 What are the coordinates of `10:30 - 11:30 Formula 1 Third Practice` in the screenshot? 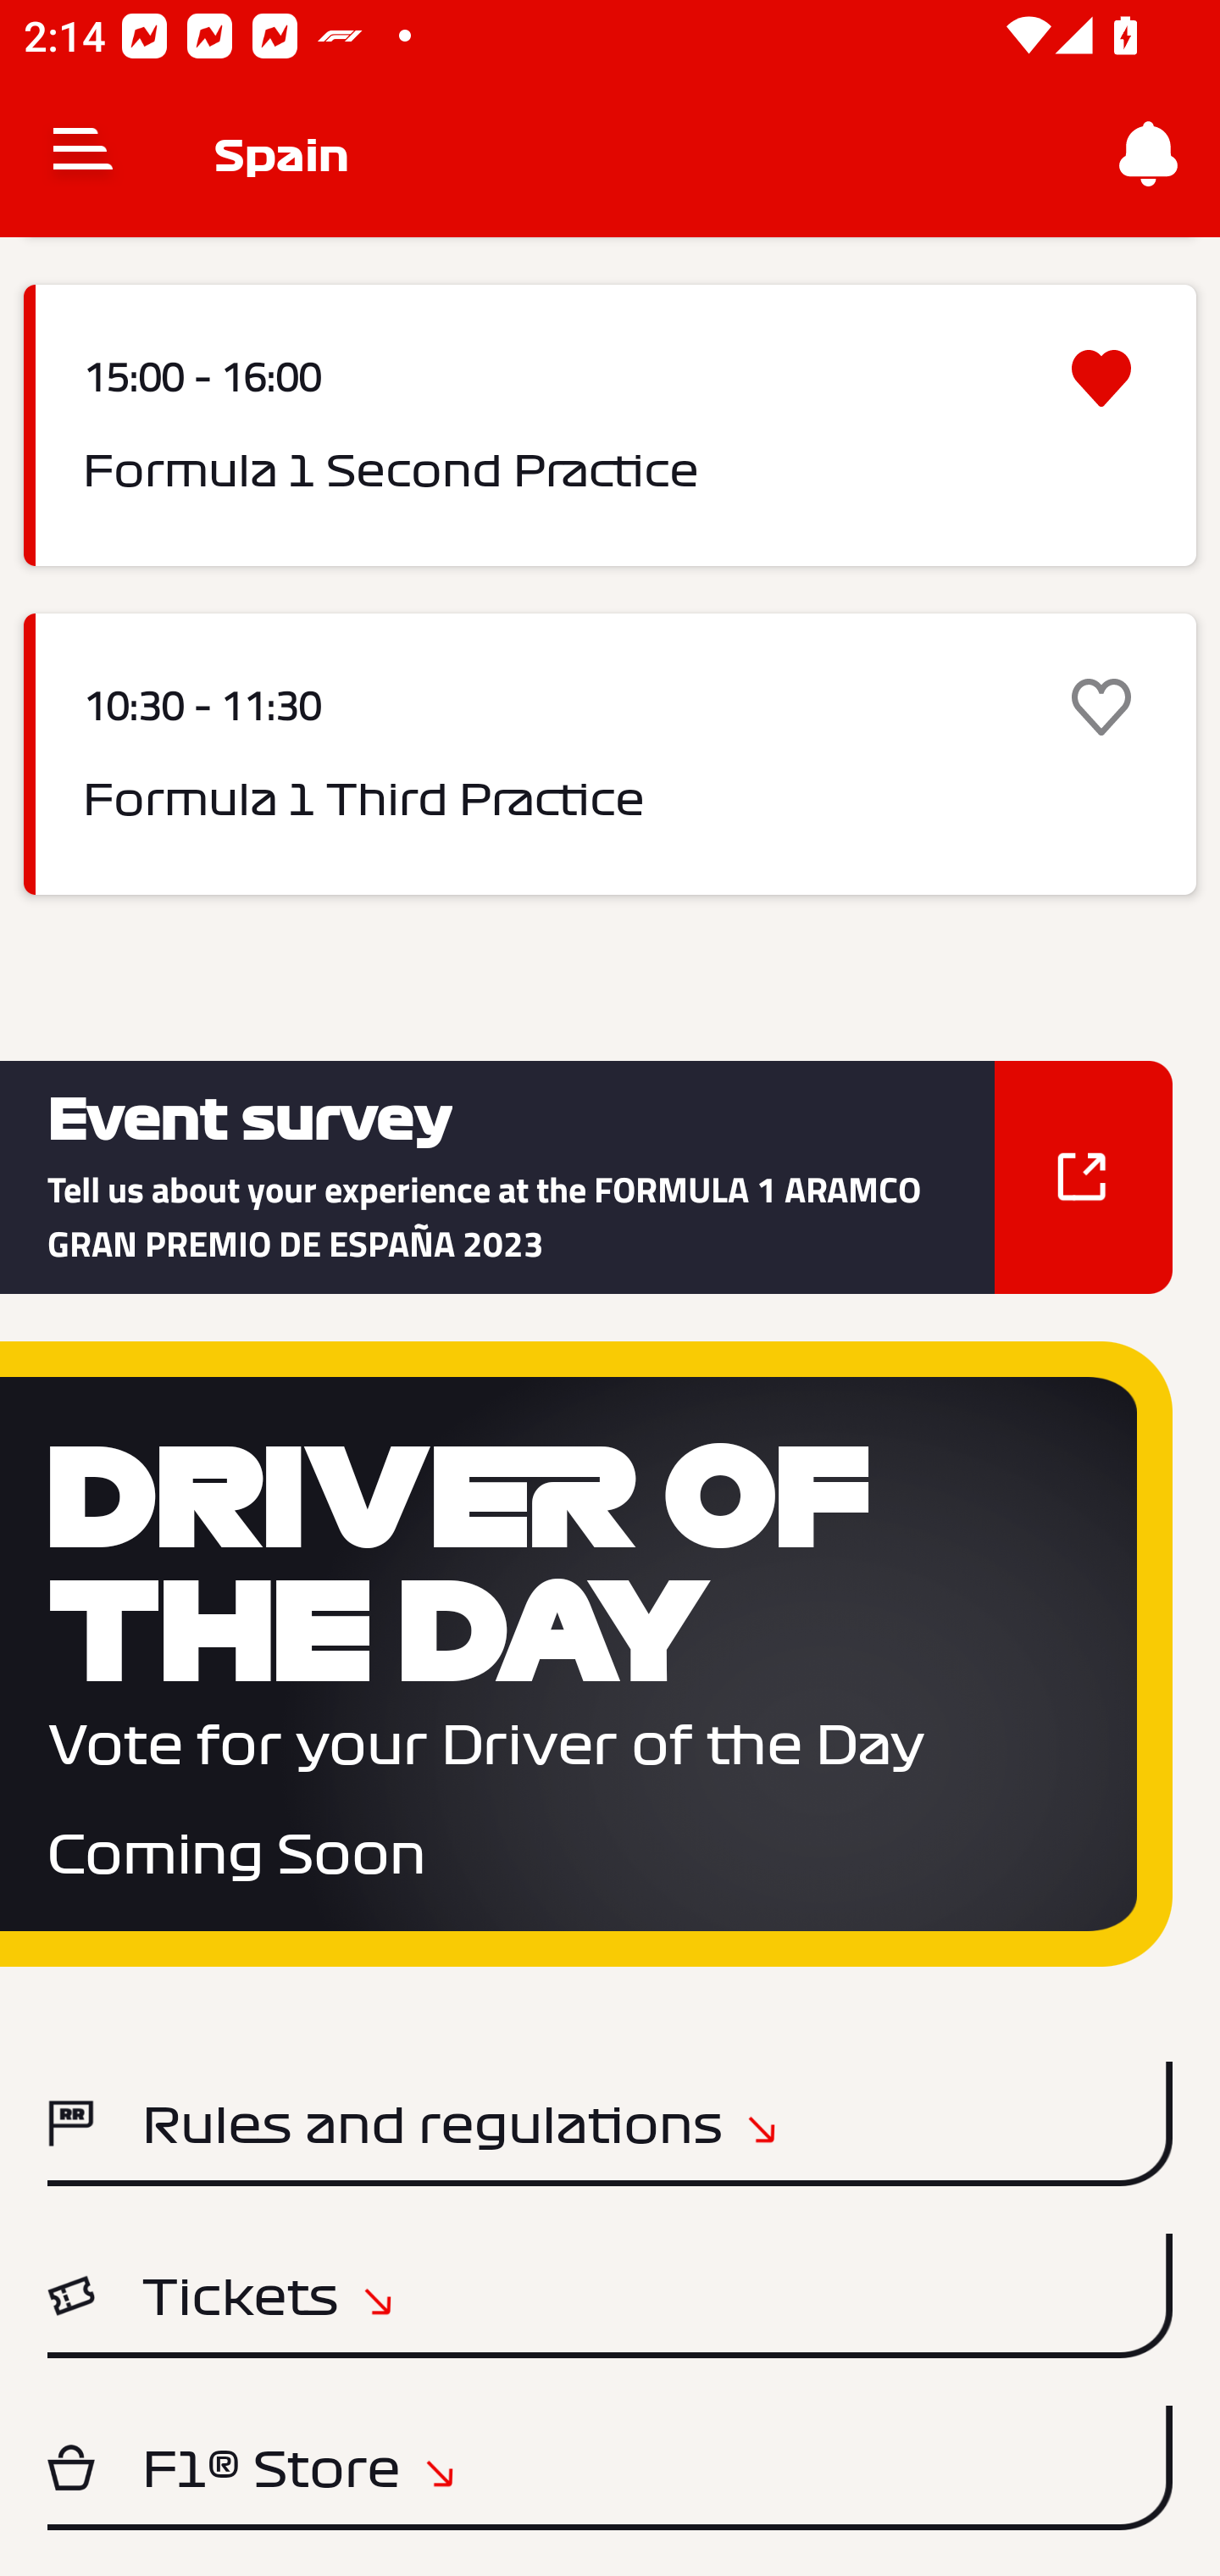 It's located at (610, 752).